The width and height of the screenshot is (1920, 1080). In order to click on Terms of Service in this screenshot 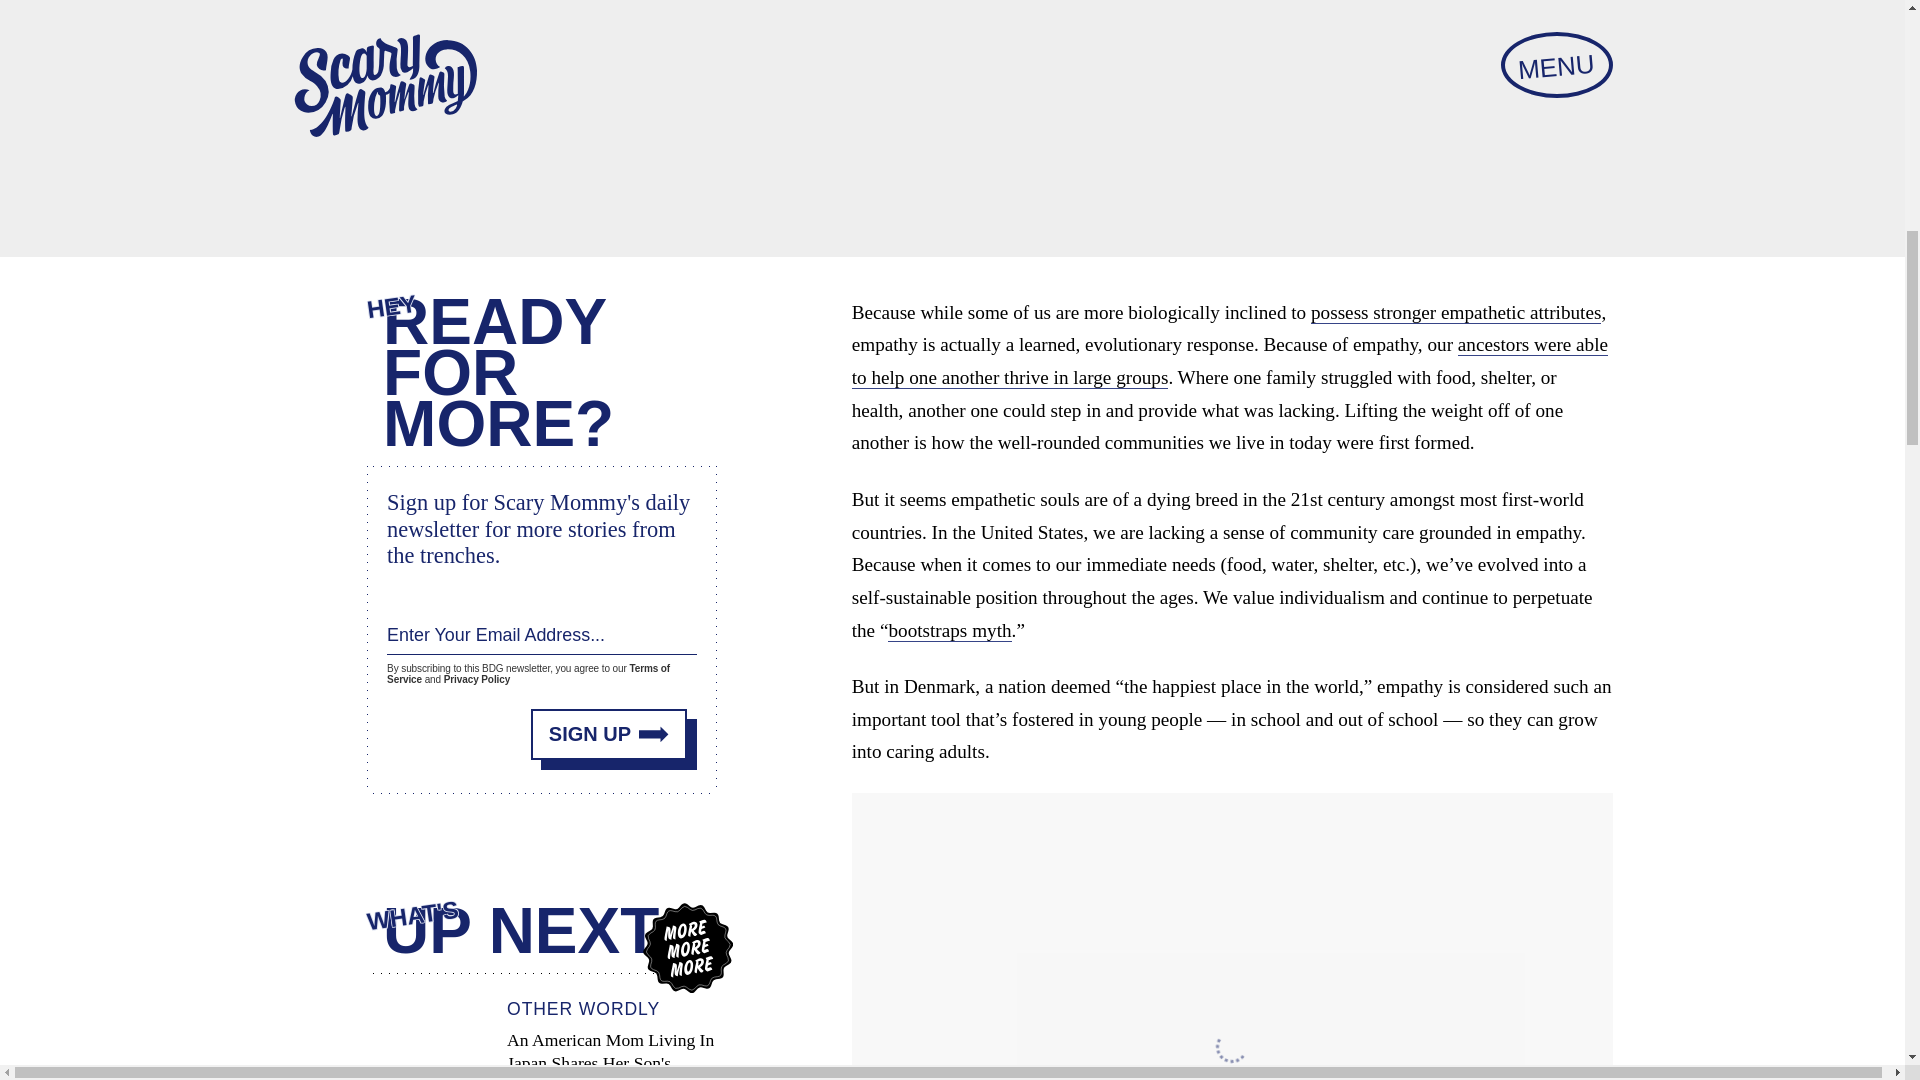, I will do `click(528, 674)`.